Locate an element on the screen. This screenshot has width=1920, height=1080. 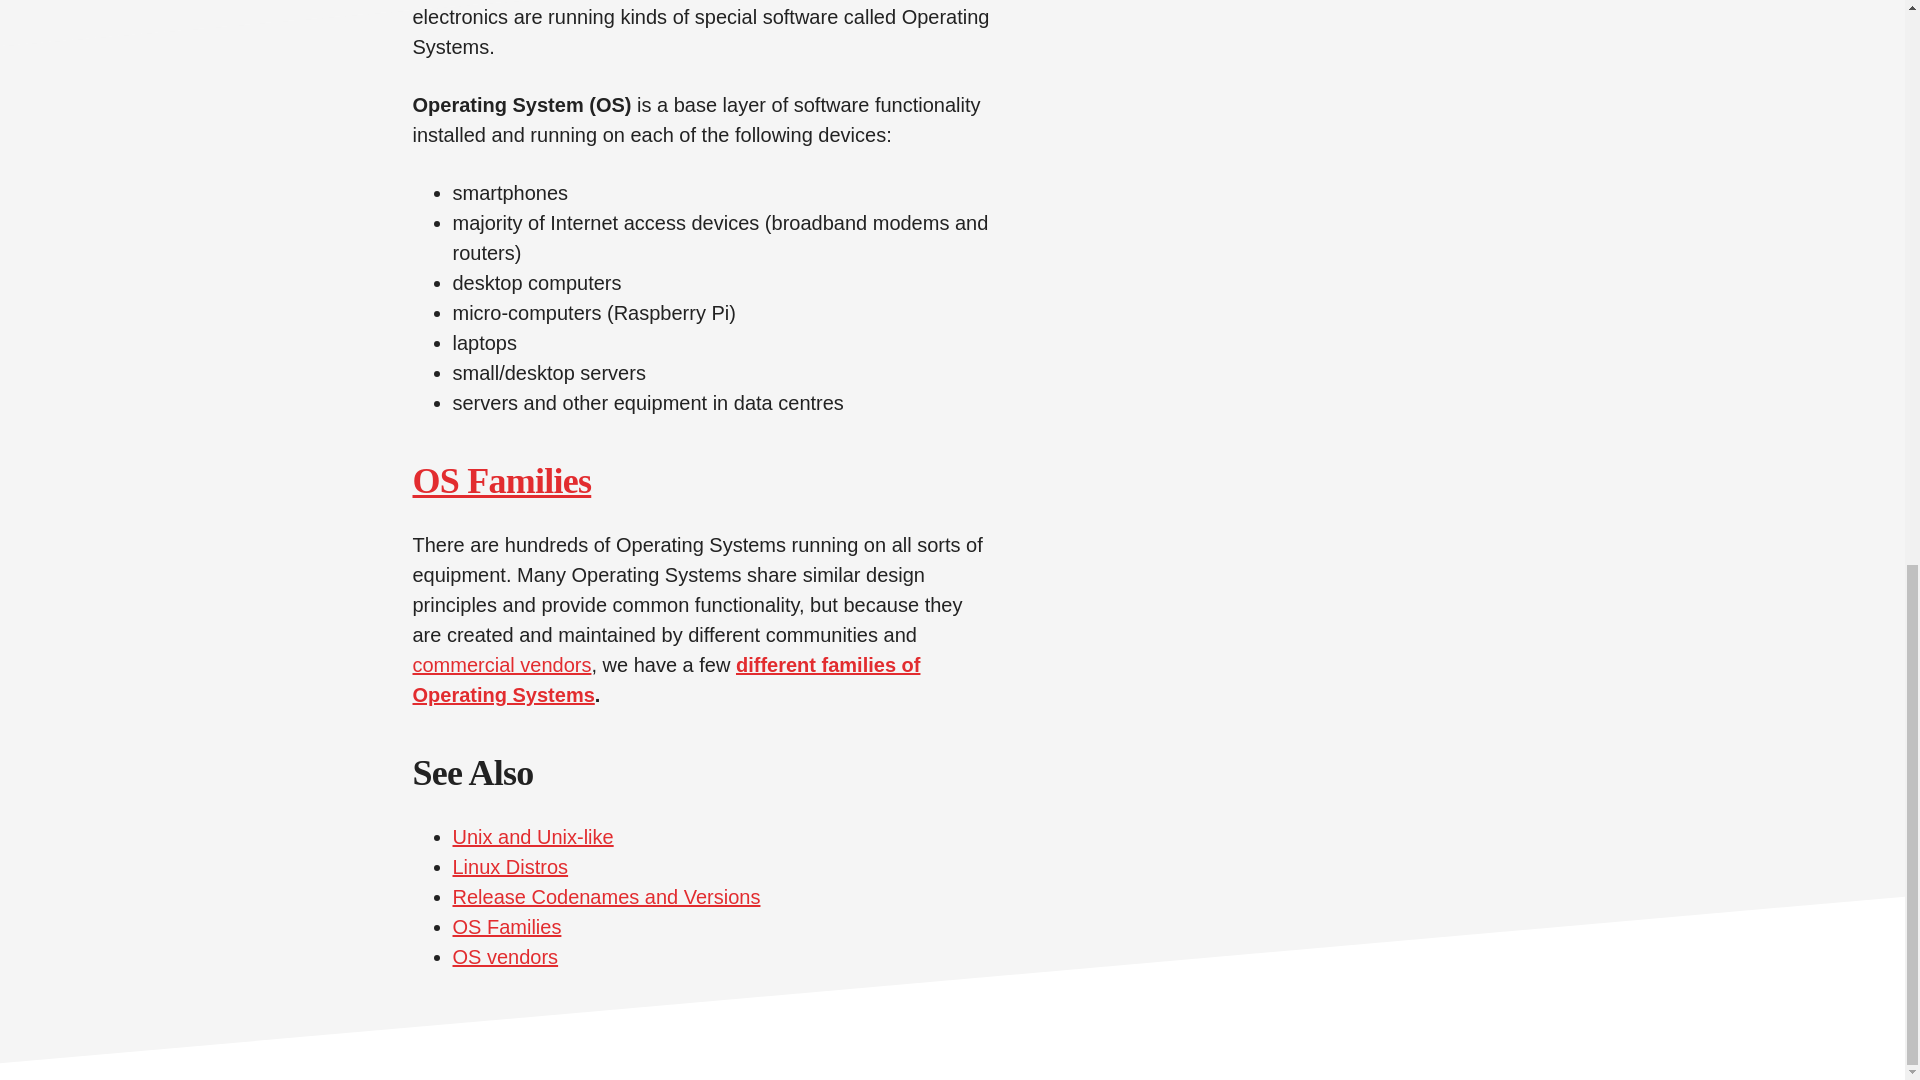
commercial vendors is located at coordinates (502, 665).